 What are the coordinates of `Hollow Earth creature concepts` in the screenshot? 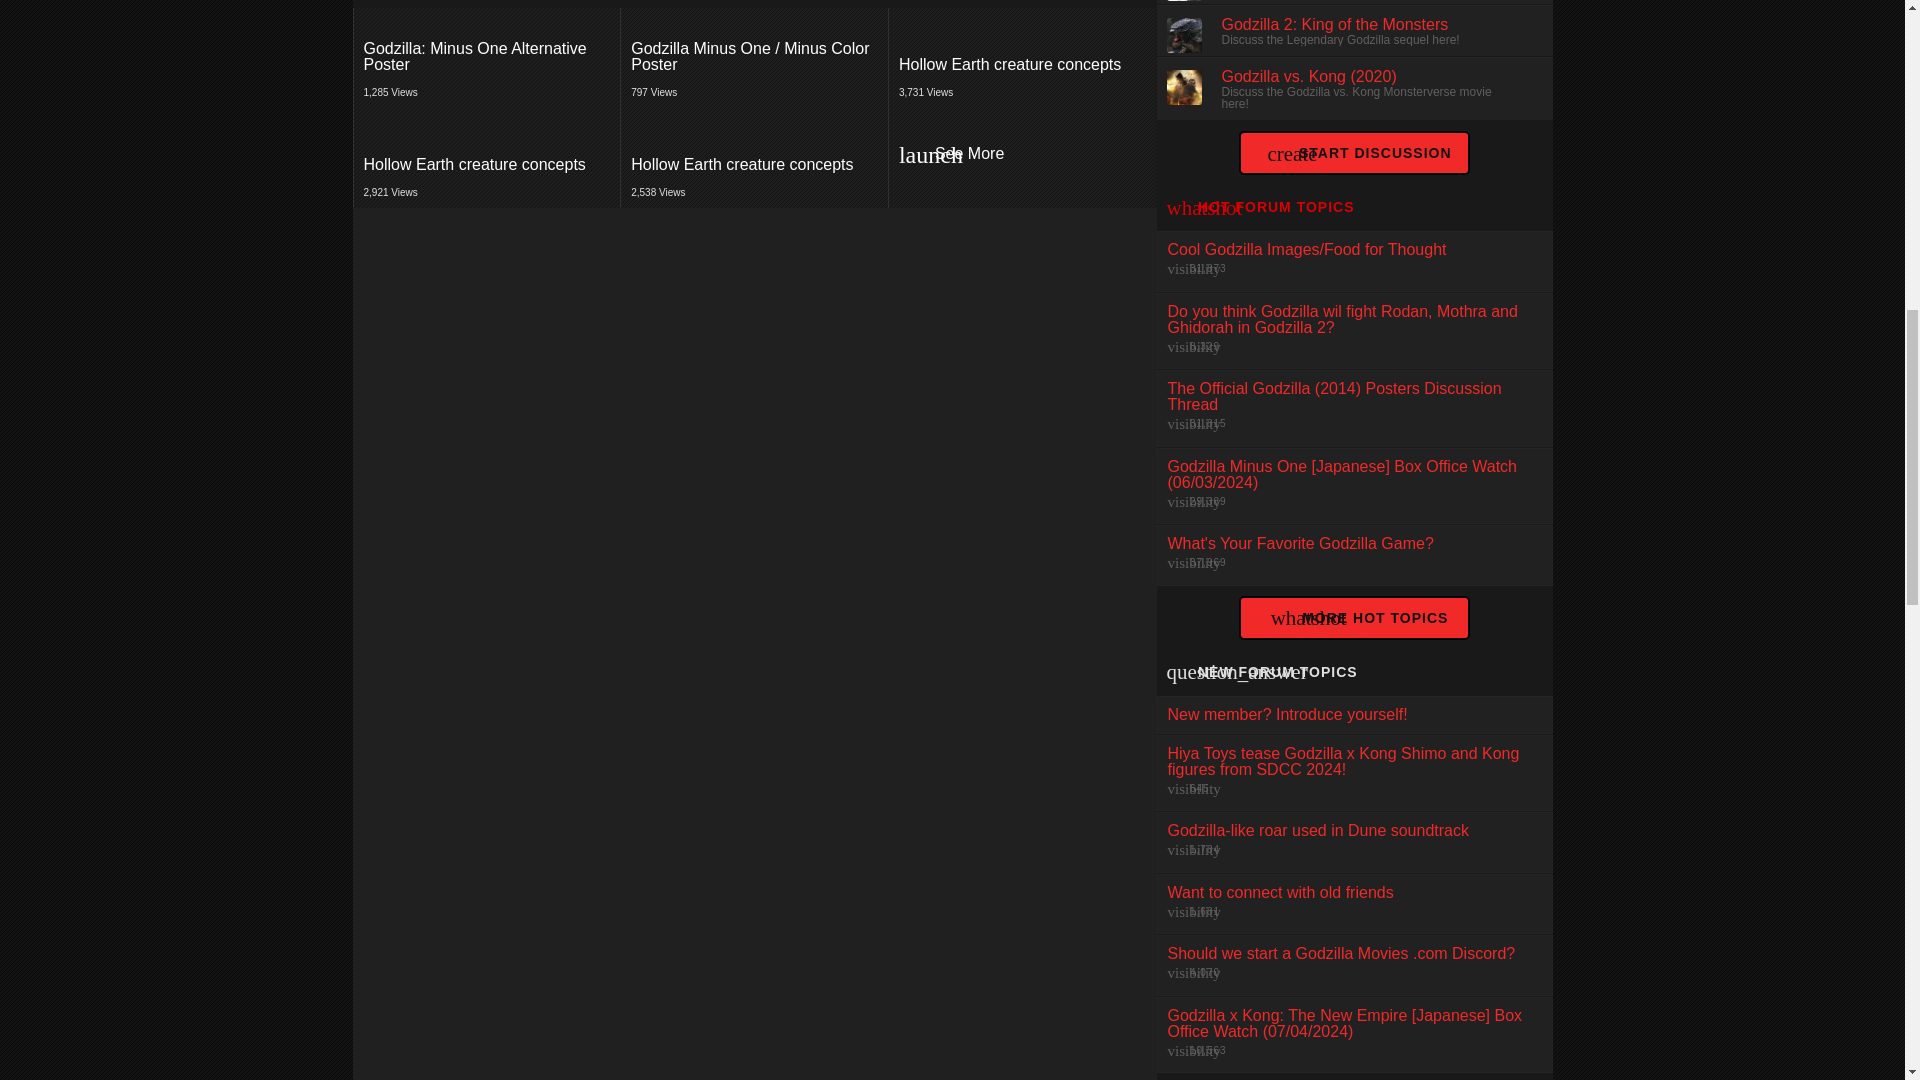 It's located at (755, 158).